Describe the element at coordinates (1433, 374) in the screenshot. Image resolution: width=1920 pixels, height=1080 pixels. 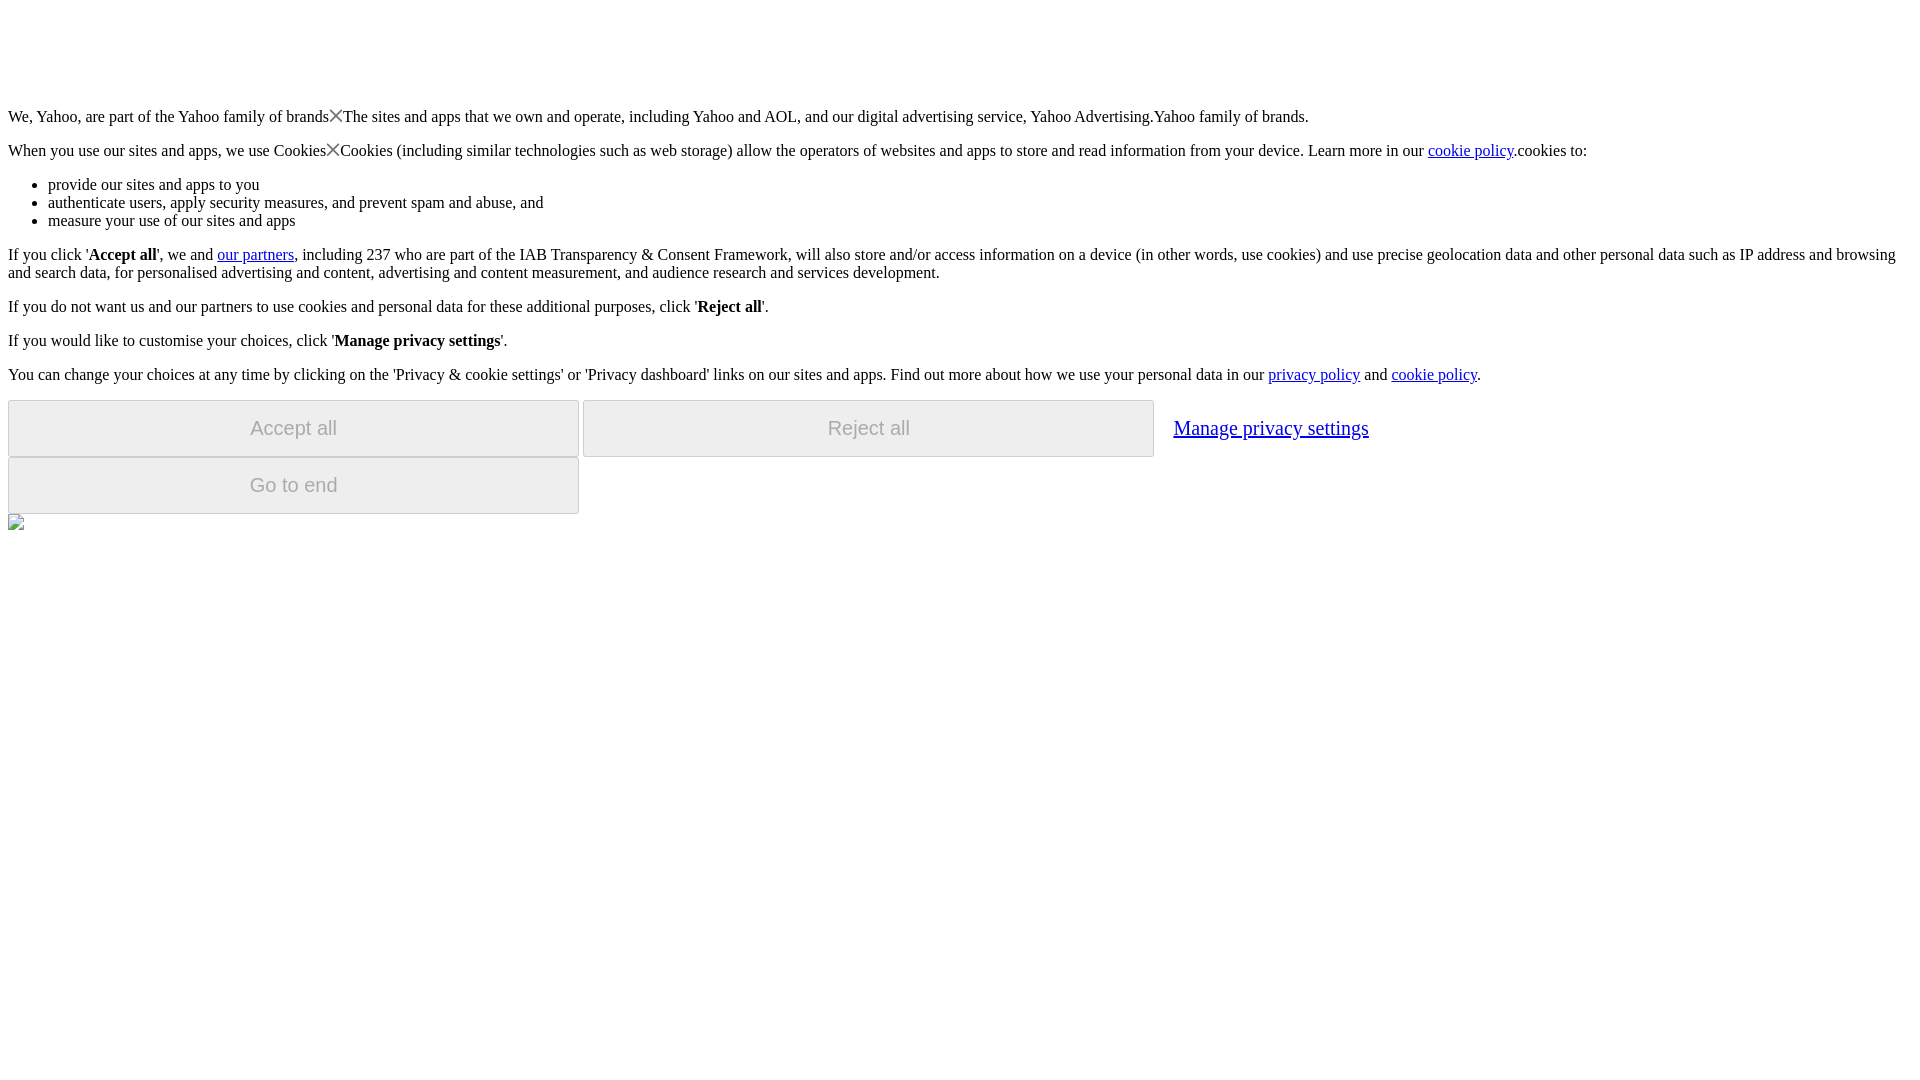
I see `cookie policy` at that location.